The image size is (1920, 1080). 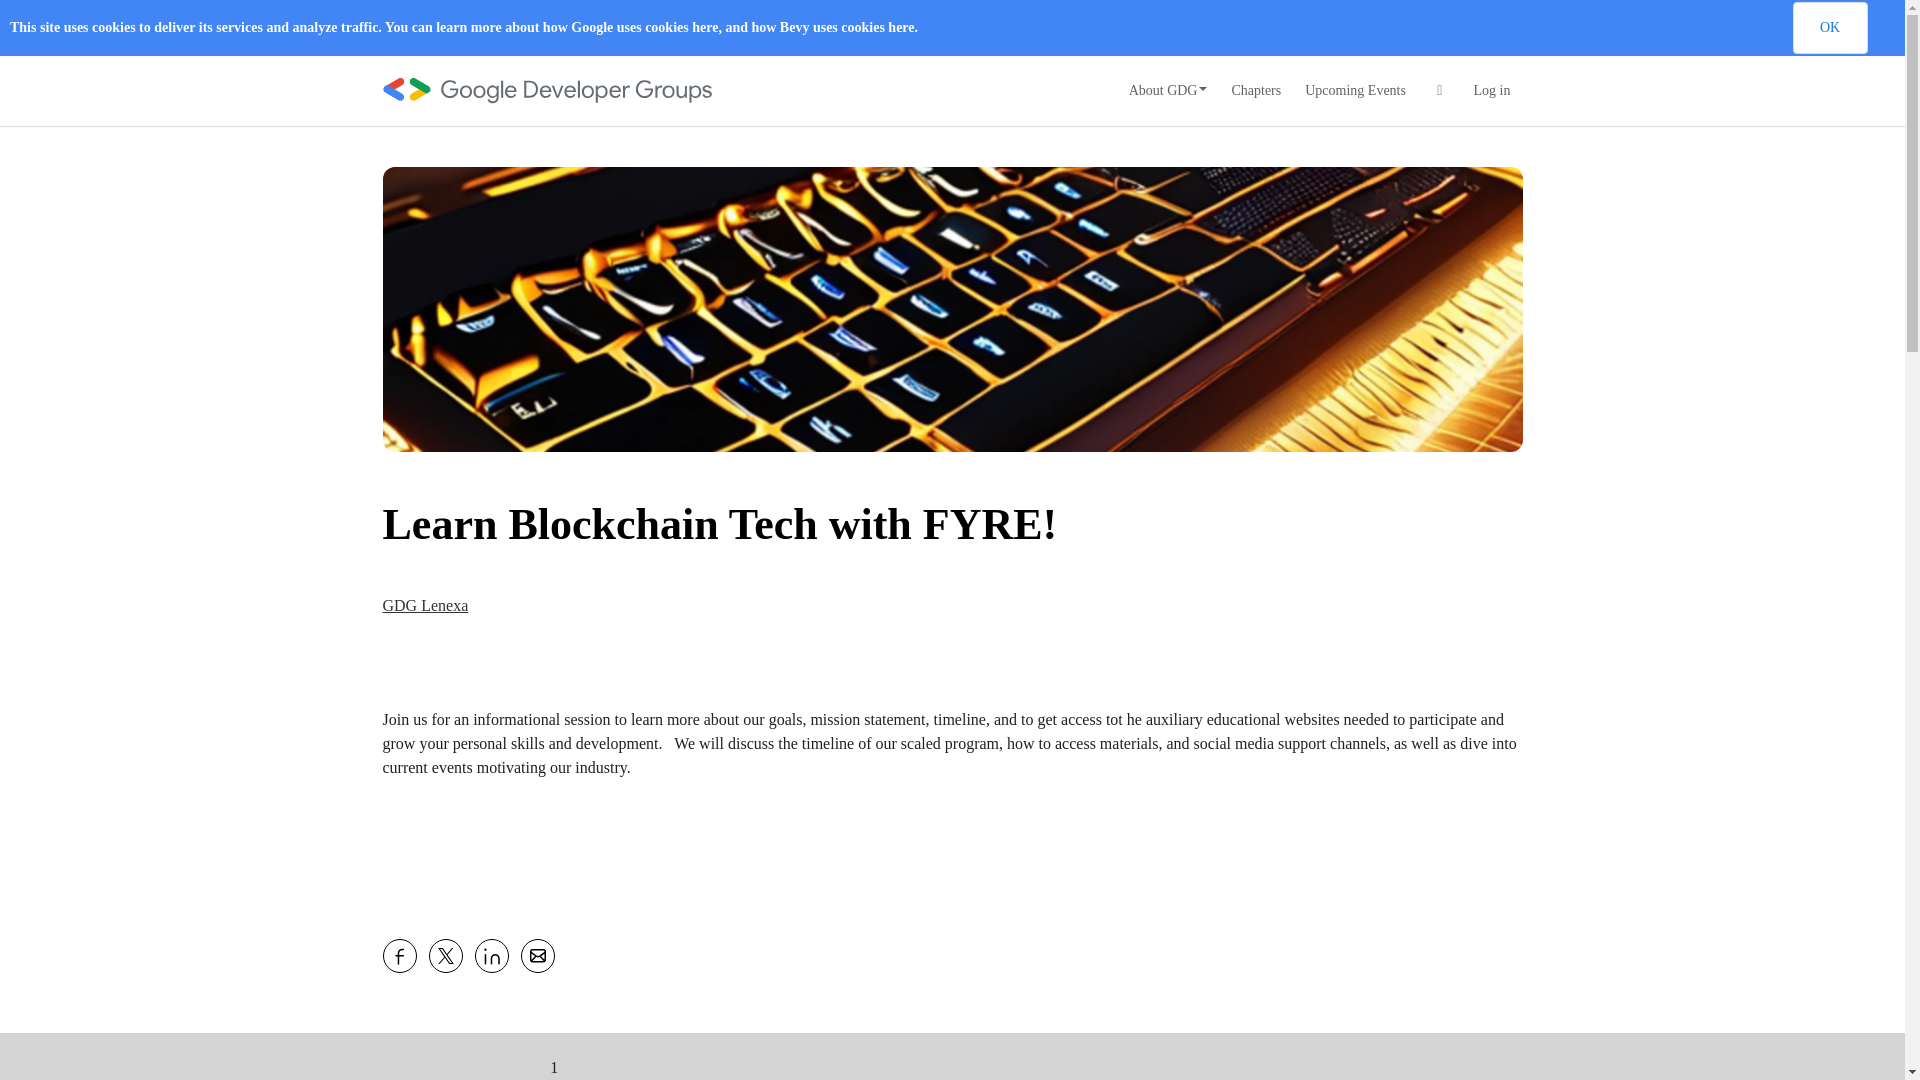 What do you see at coordinates (1828, 28) in the screenshot?
I see `OK` at bounding box center [1828, 28].